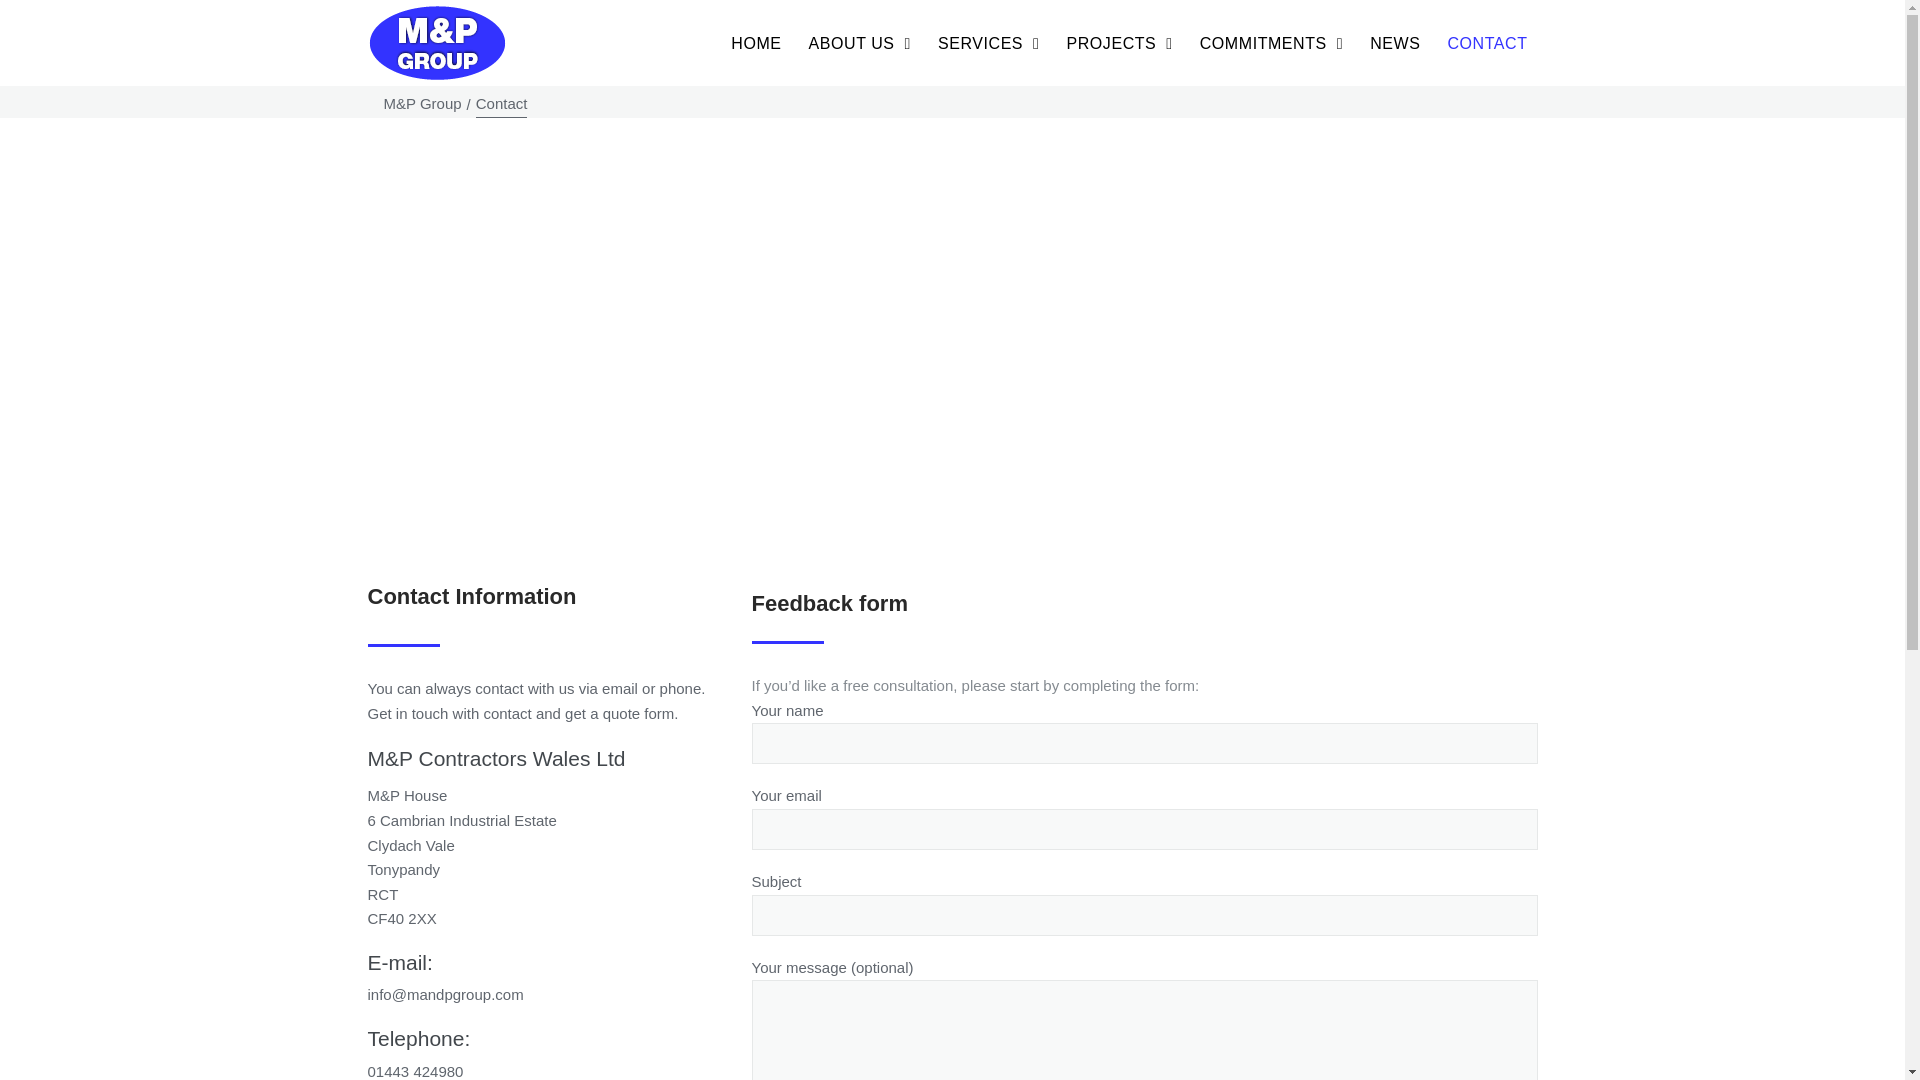 Image resolution: width=1920 pixels, height=1080 pixels. I want to click on HOME, so click(755, 43).